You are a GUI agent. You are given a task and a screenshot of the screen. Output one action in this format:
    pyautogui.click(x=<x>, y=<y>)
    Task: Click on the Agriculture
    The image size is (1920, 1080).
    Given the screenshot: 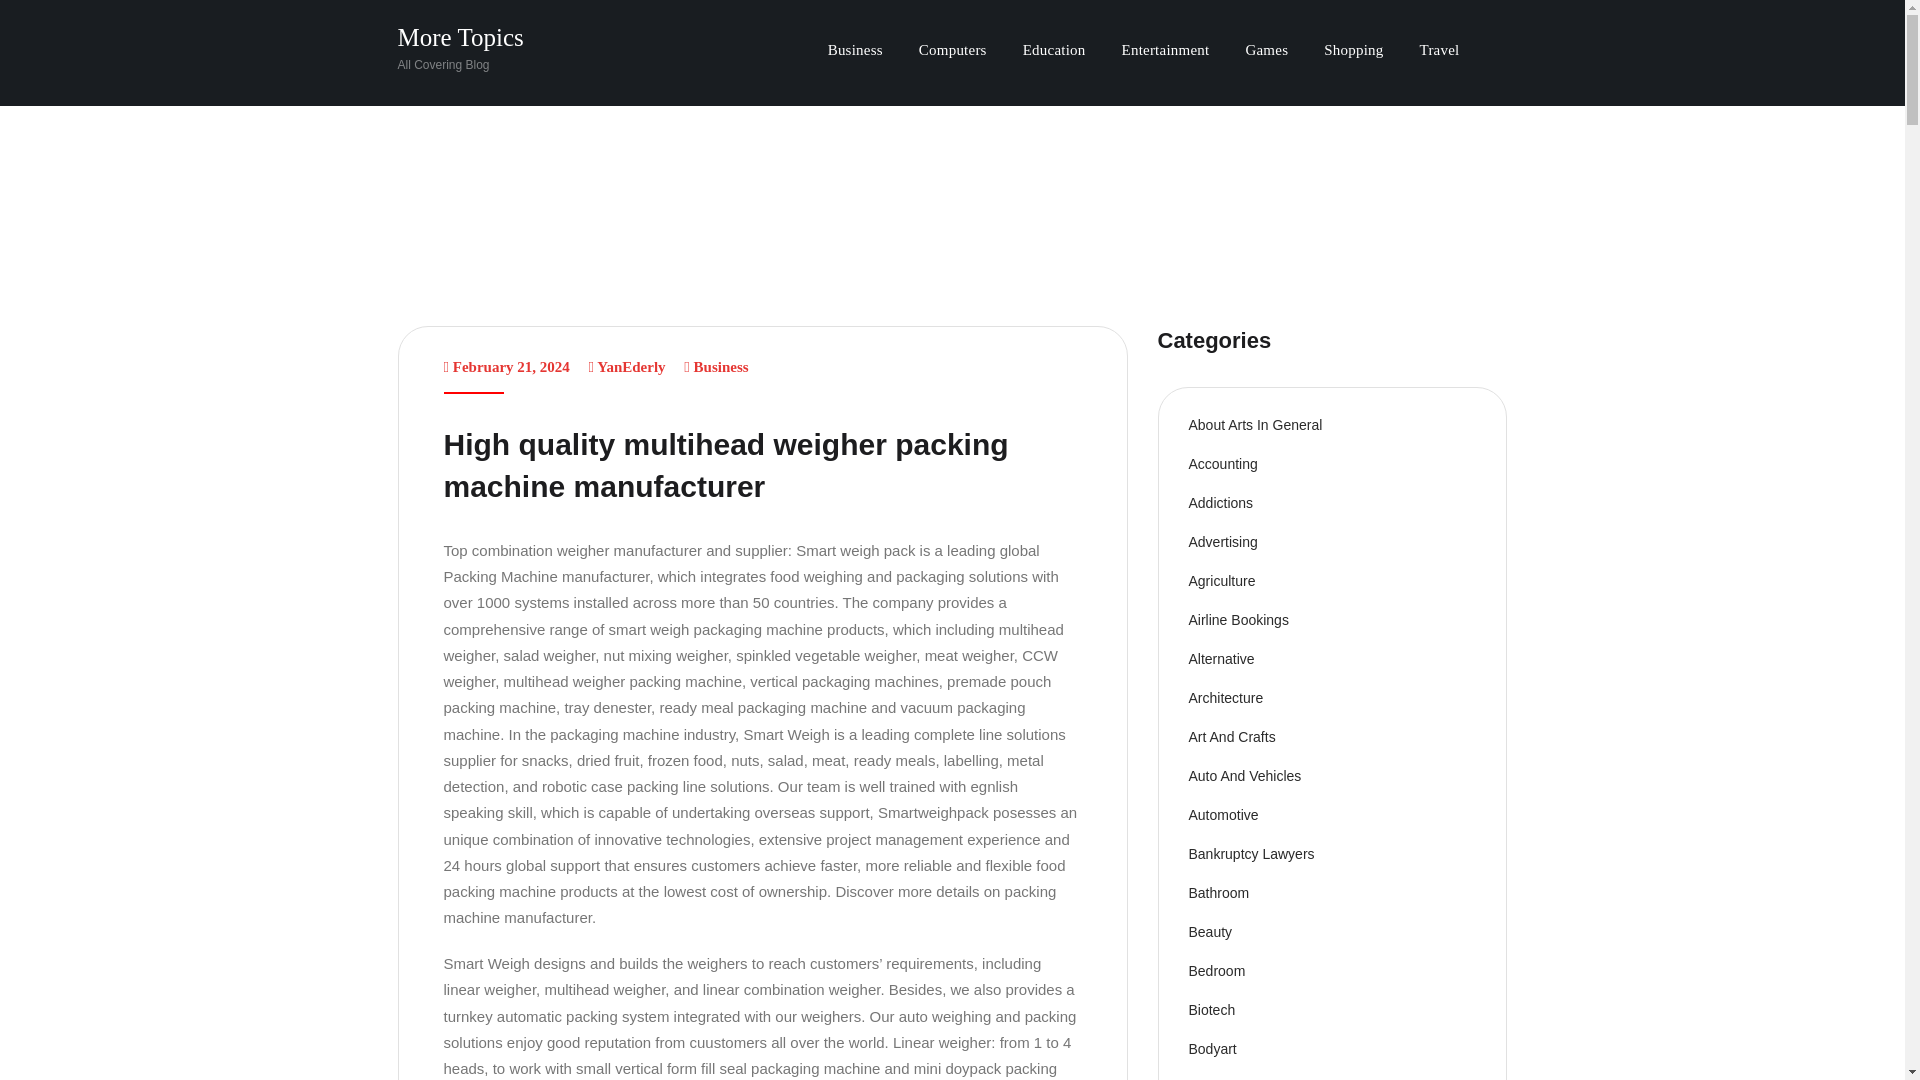 What is the action you would take?
    pyautogui.click(x=1222, y=580)
    